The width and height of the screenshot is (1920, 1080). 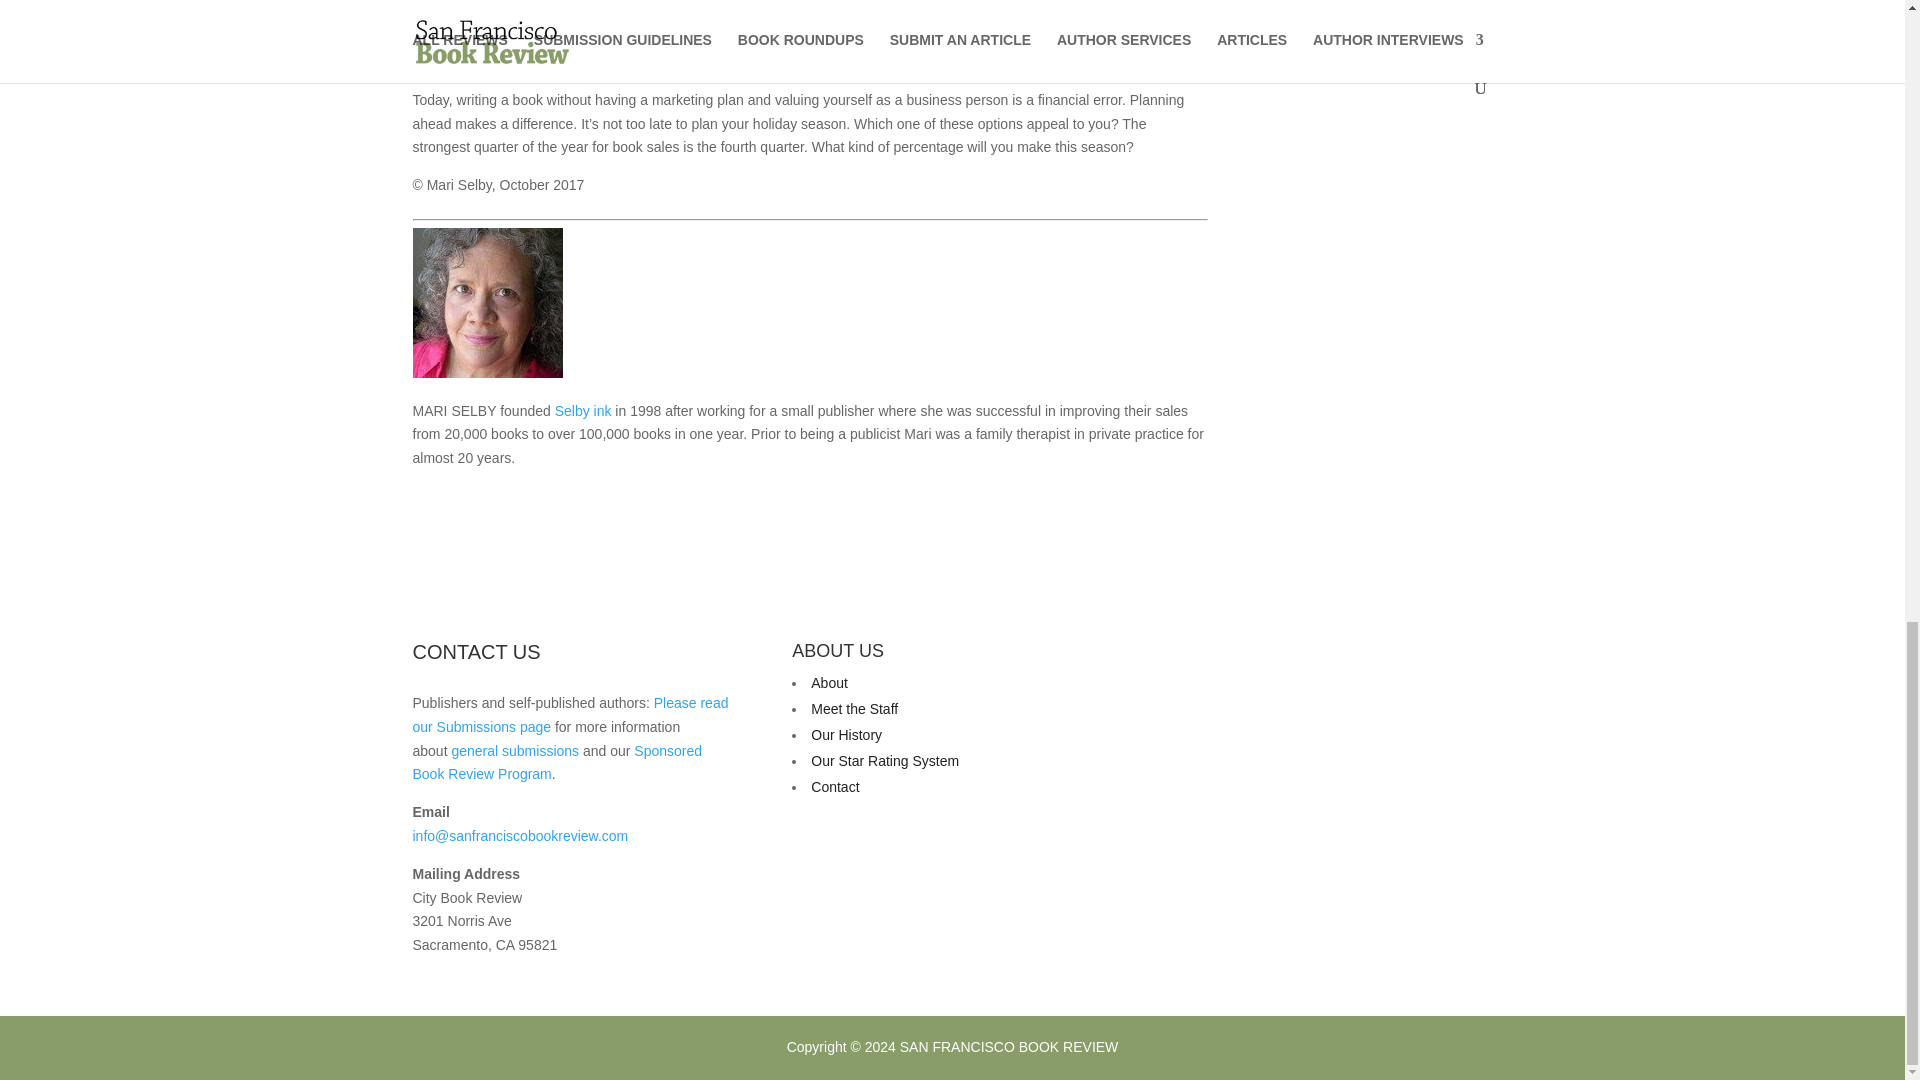 I want to click on Submitting Books for Review, so click(x=570, y=715).